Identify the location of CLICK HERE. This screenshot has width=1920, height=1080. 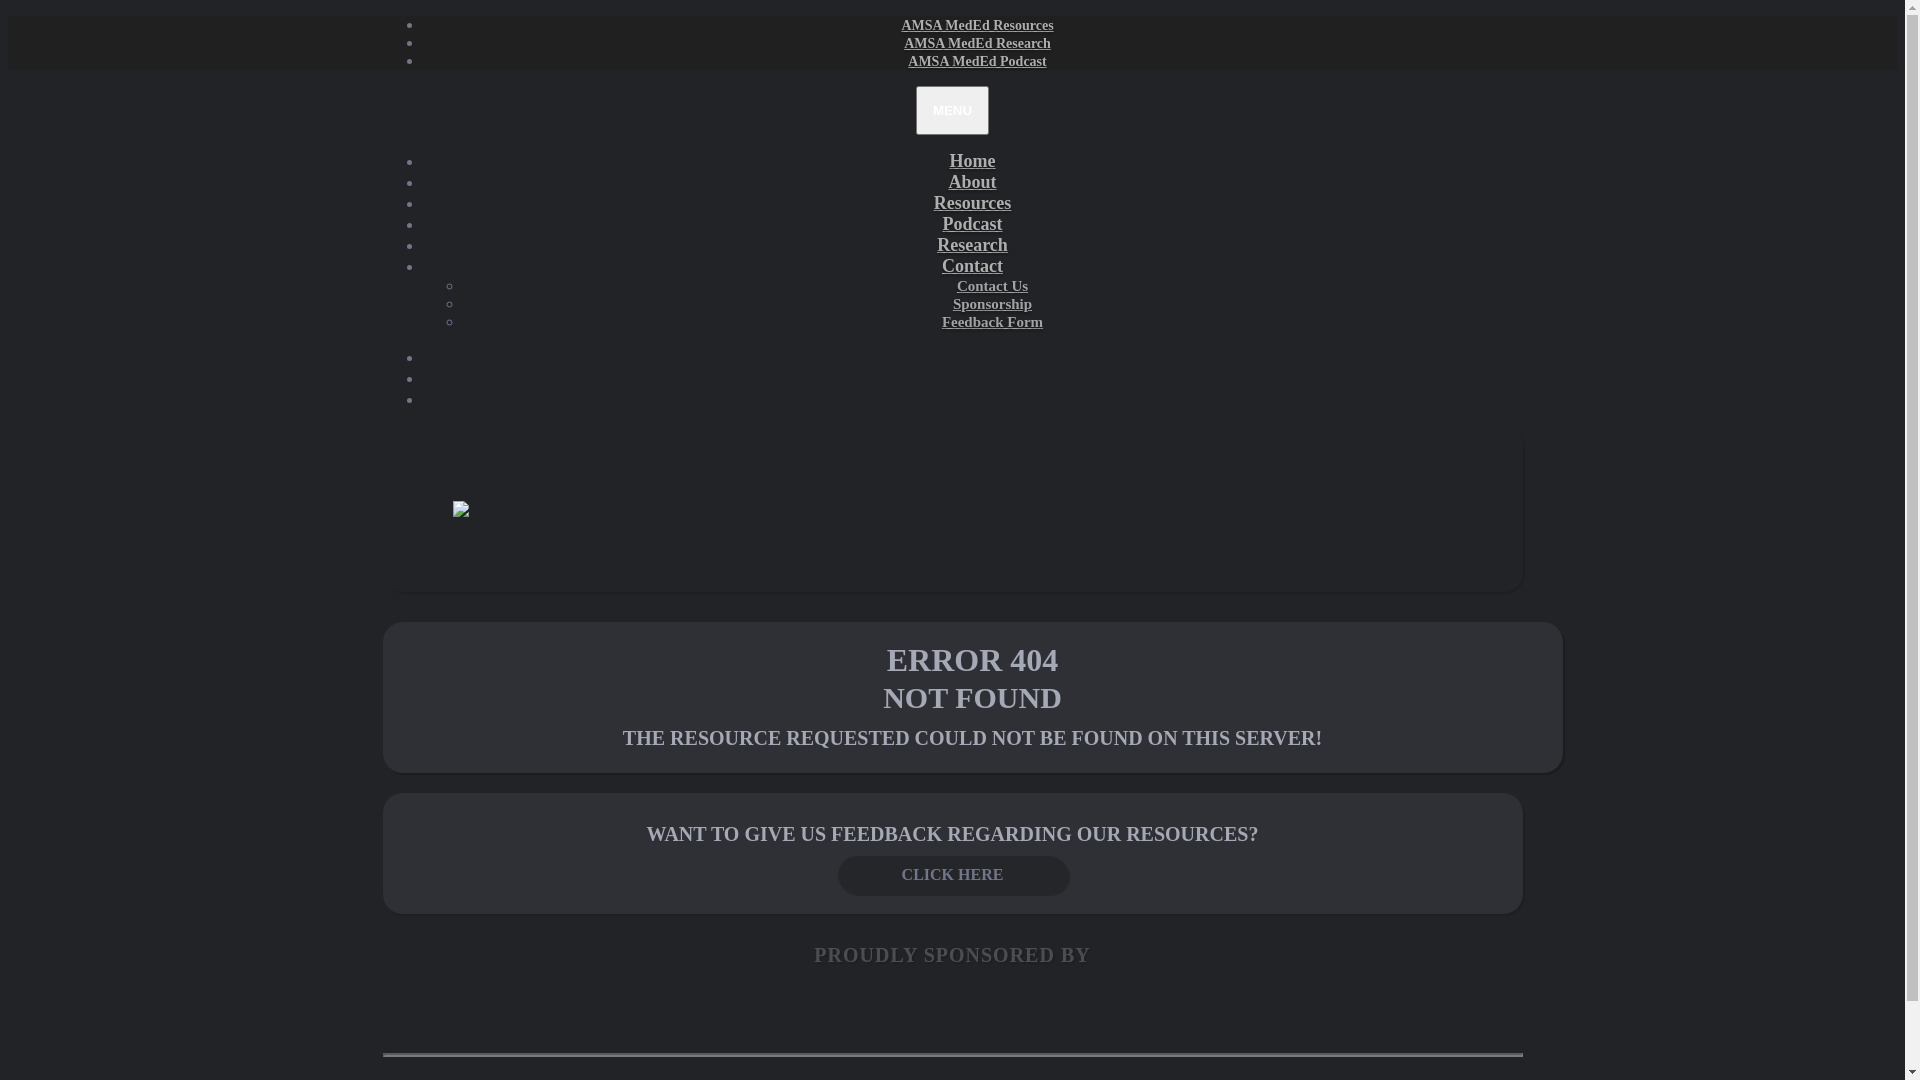
(953, 874).